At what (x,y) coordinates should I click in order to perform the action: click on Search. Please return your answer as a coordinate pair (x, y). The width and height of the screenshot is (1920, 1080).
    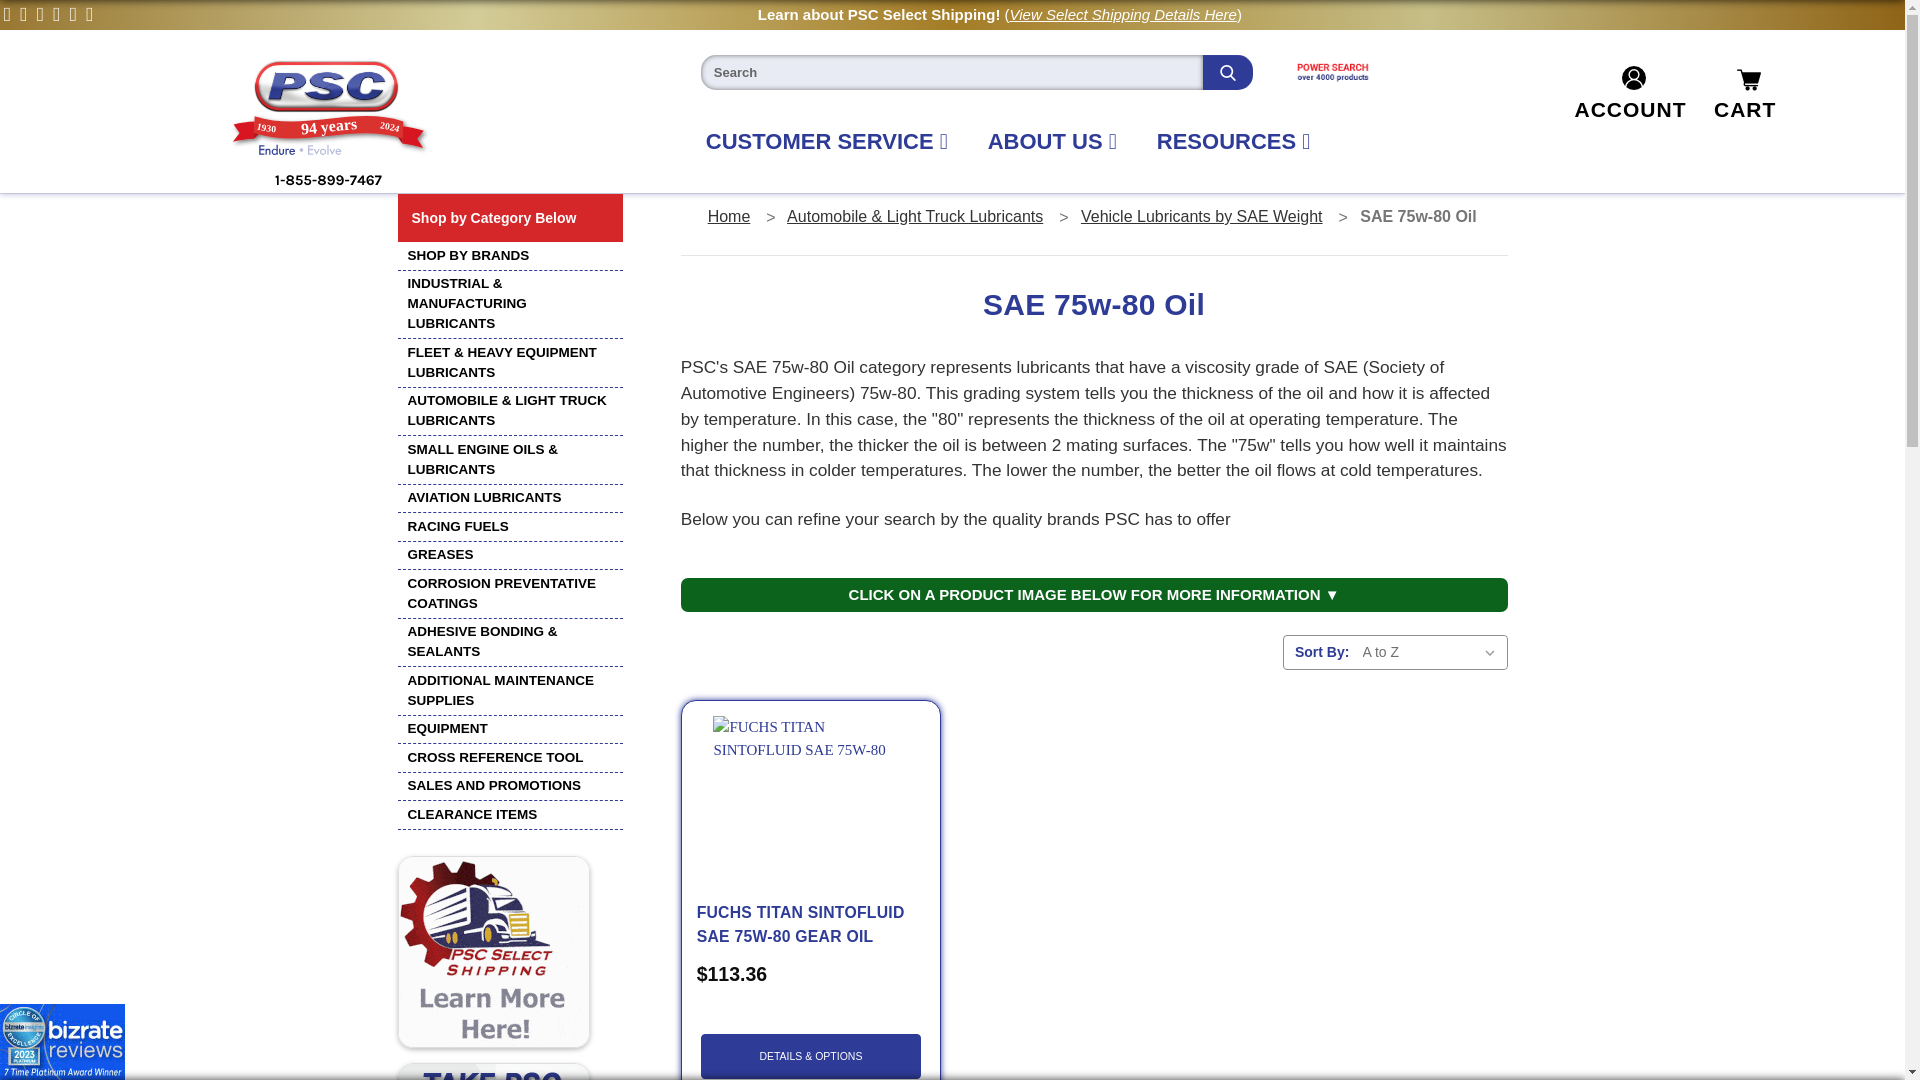
    Looking at the image, I should click on (1228, 72).